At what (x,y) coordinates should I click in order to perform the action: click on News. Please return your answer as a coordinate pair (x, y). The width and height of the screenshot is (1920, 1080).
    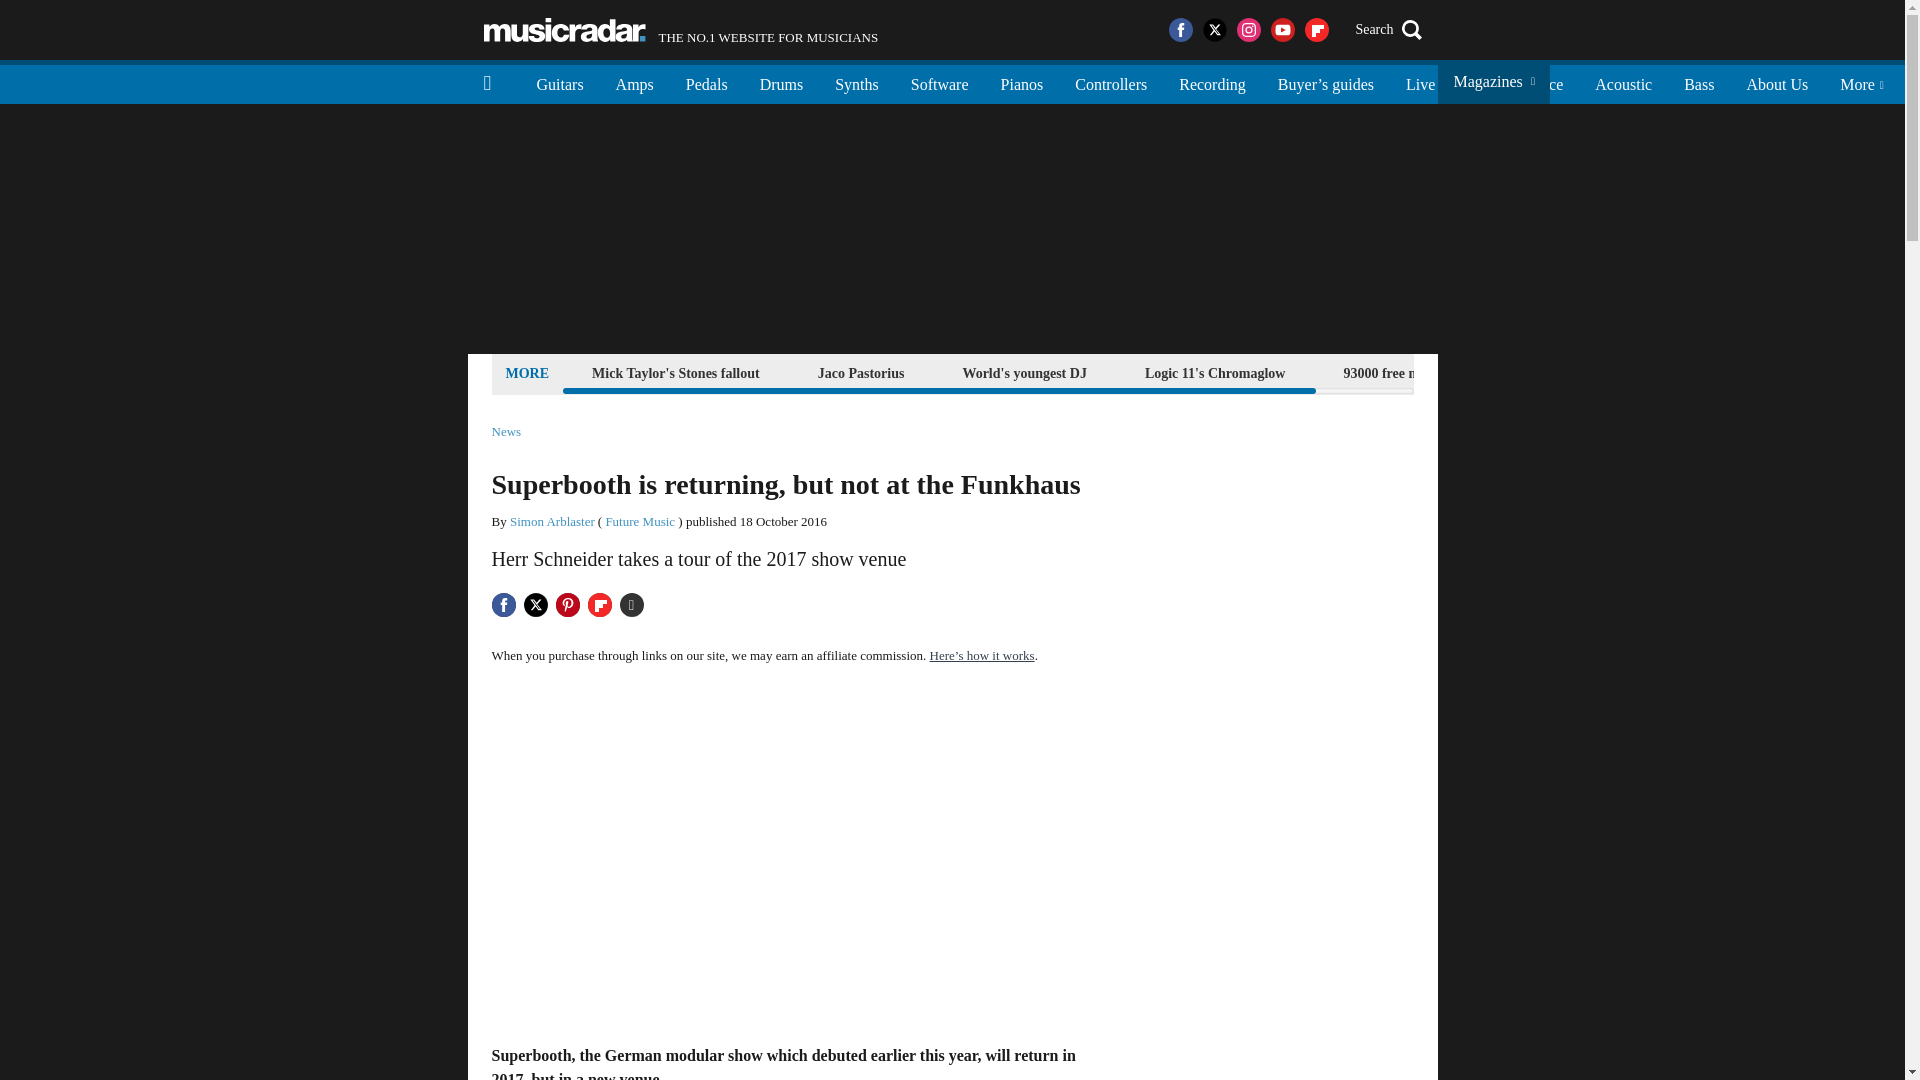
    Looking at the image, I should click on (1540, 82).